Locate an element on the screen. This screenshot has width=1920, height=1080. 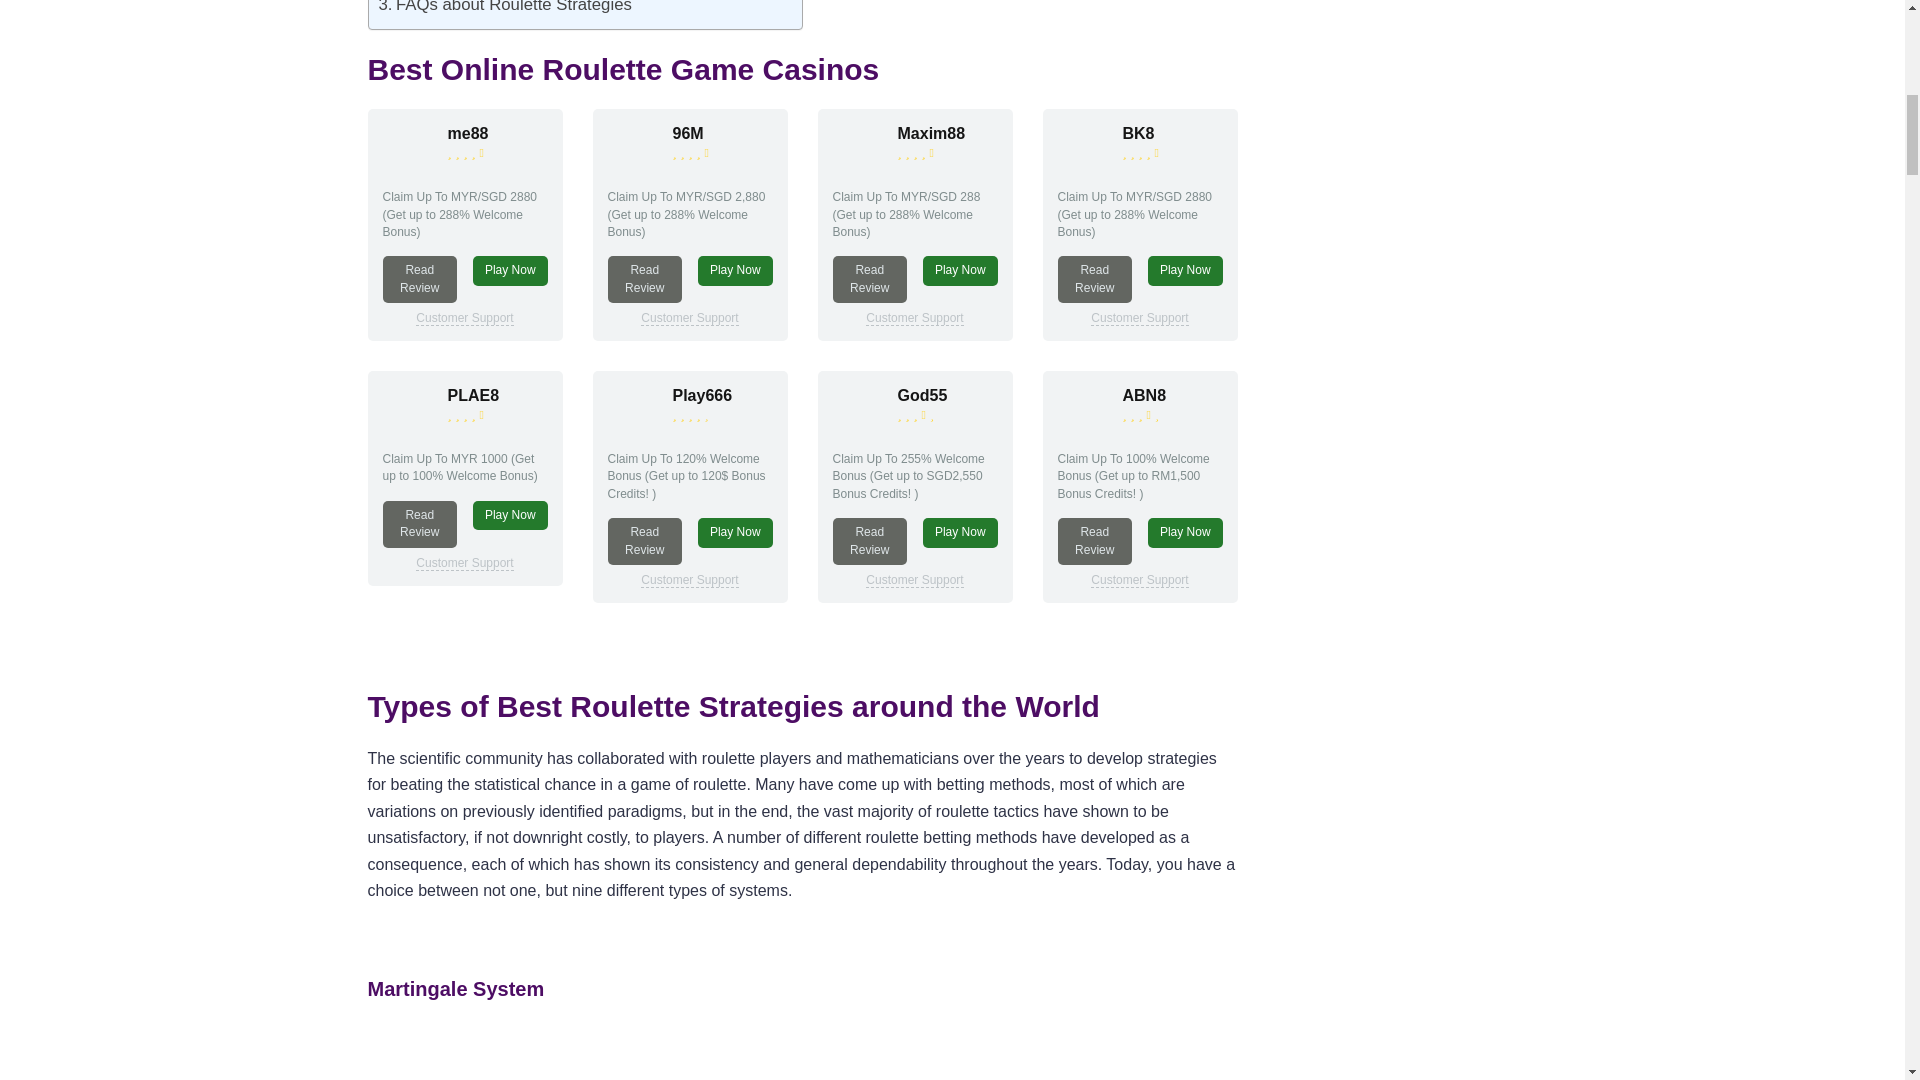
Read Review is located at coordinates (419, 279).